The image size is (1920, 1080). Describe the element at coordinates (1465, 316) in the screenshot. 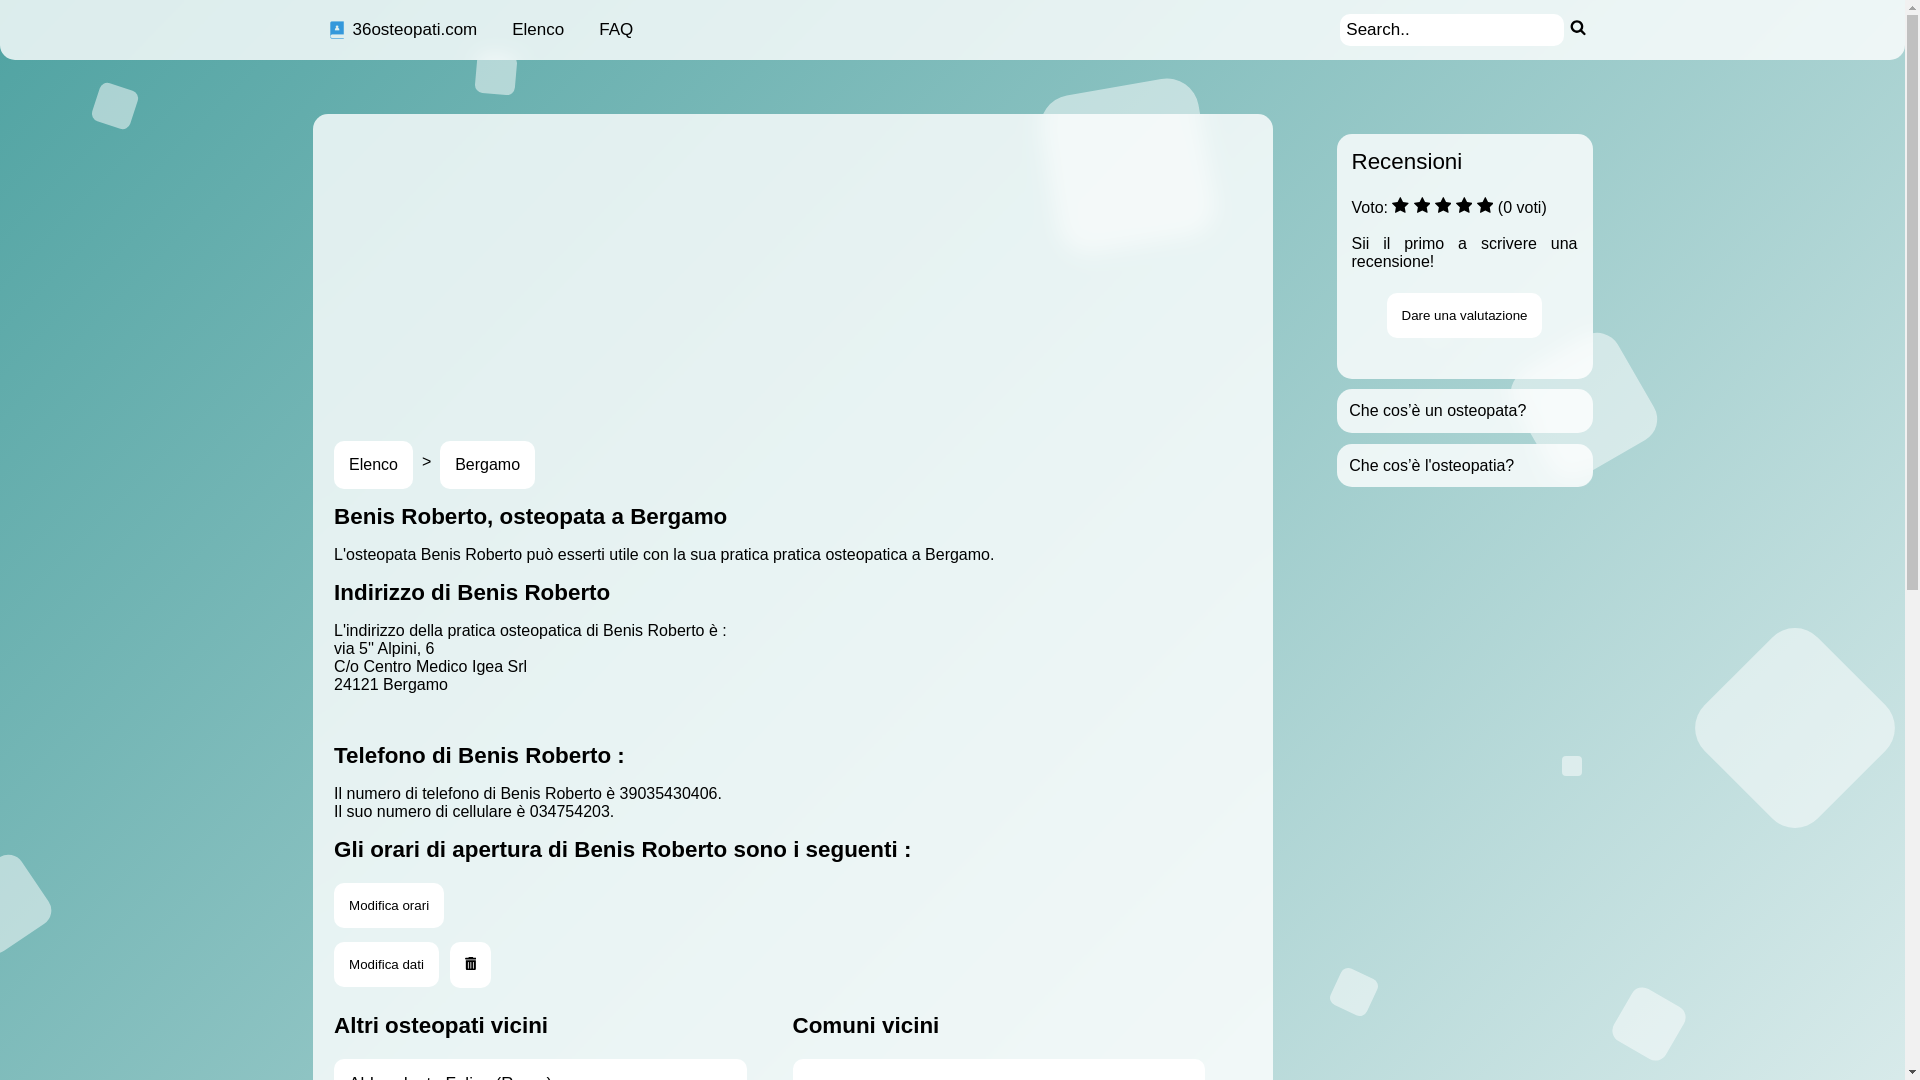

I see `Dare una valutazione` at that location.